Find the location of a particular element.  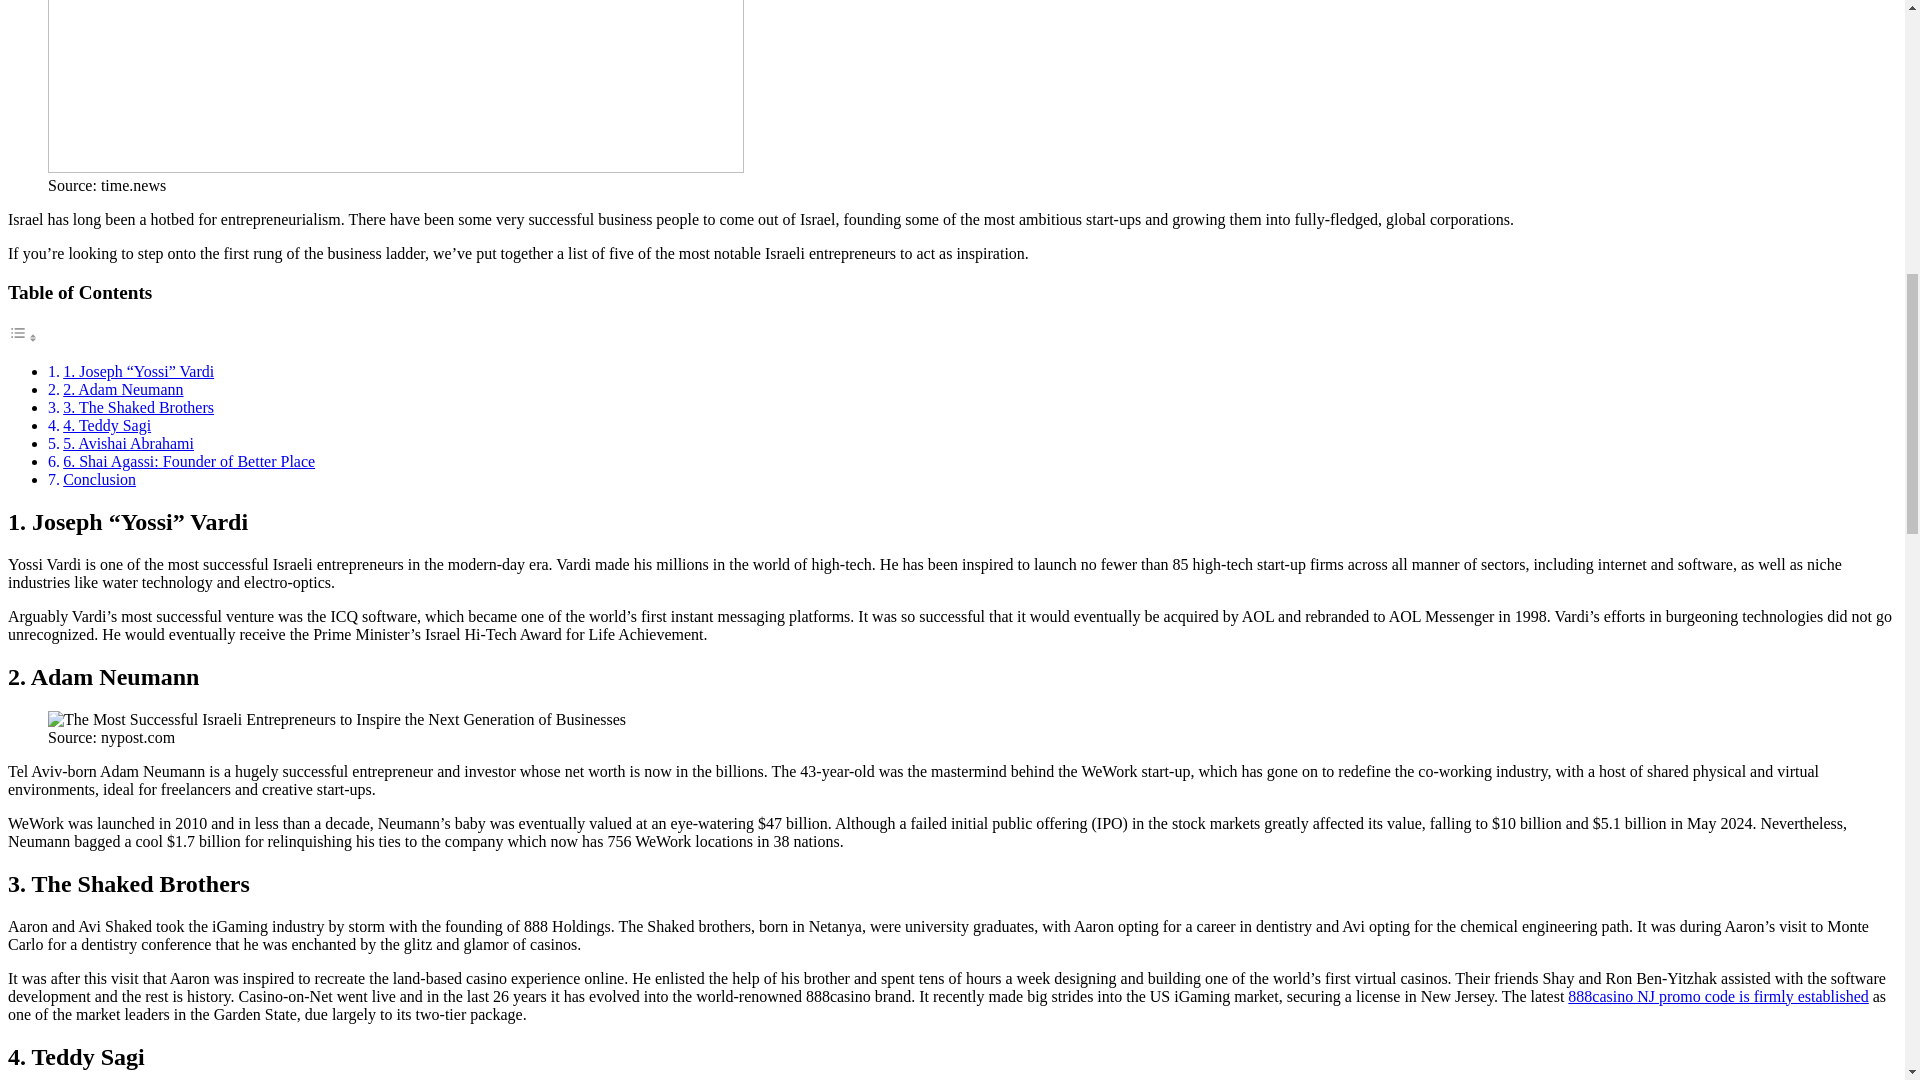

2. Adam Neumann is located at coordinates (122, 390).